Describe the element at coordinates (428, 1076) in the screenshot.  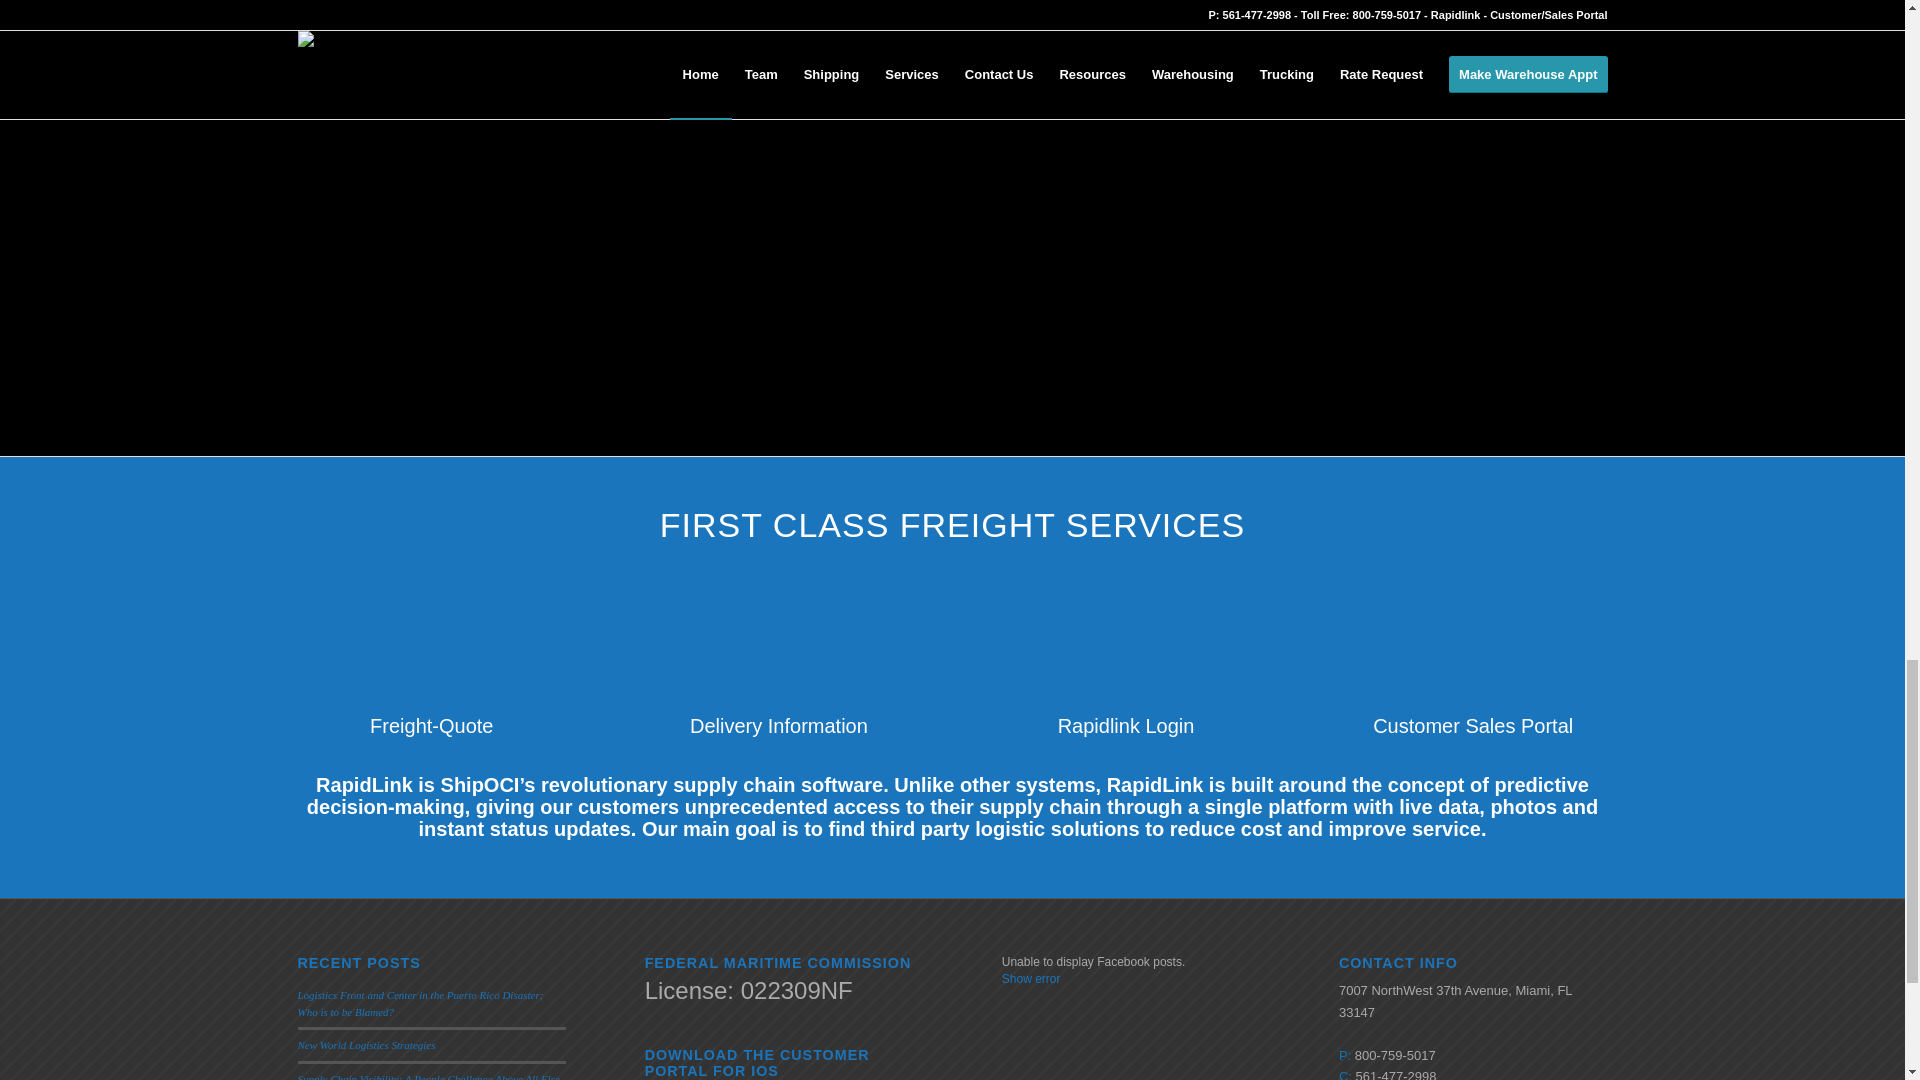
I see `Supply Chain Visibility: A People Challenge Above All Else` at that location.